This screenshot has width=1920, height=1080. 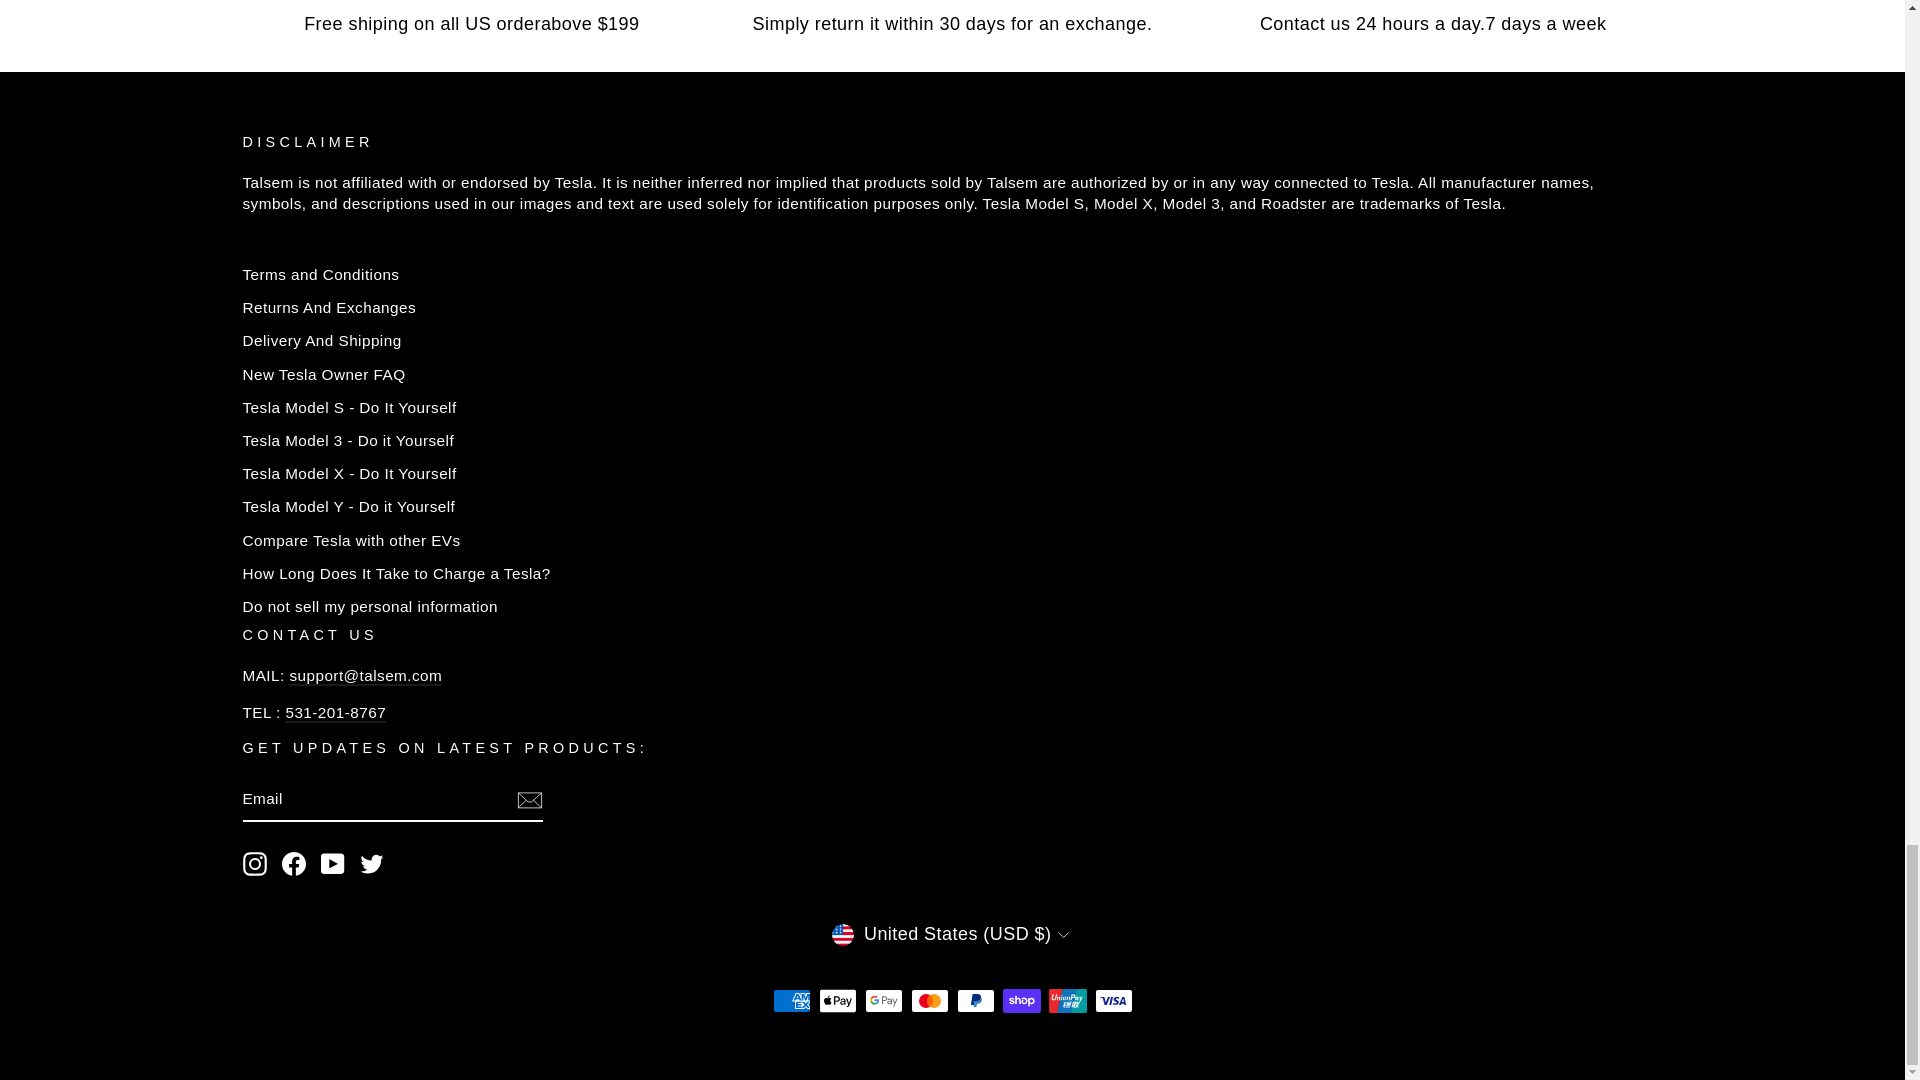 What do you see at coordinates (836, 1001) in the screenshot?
I see `Apple Pay` at bounding box center [836, 1001].